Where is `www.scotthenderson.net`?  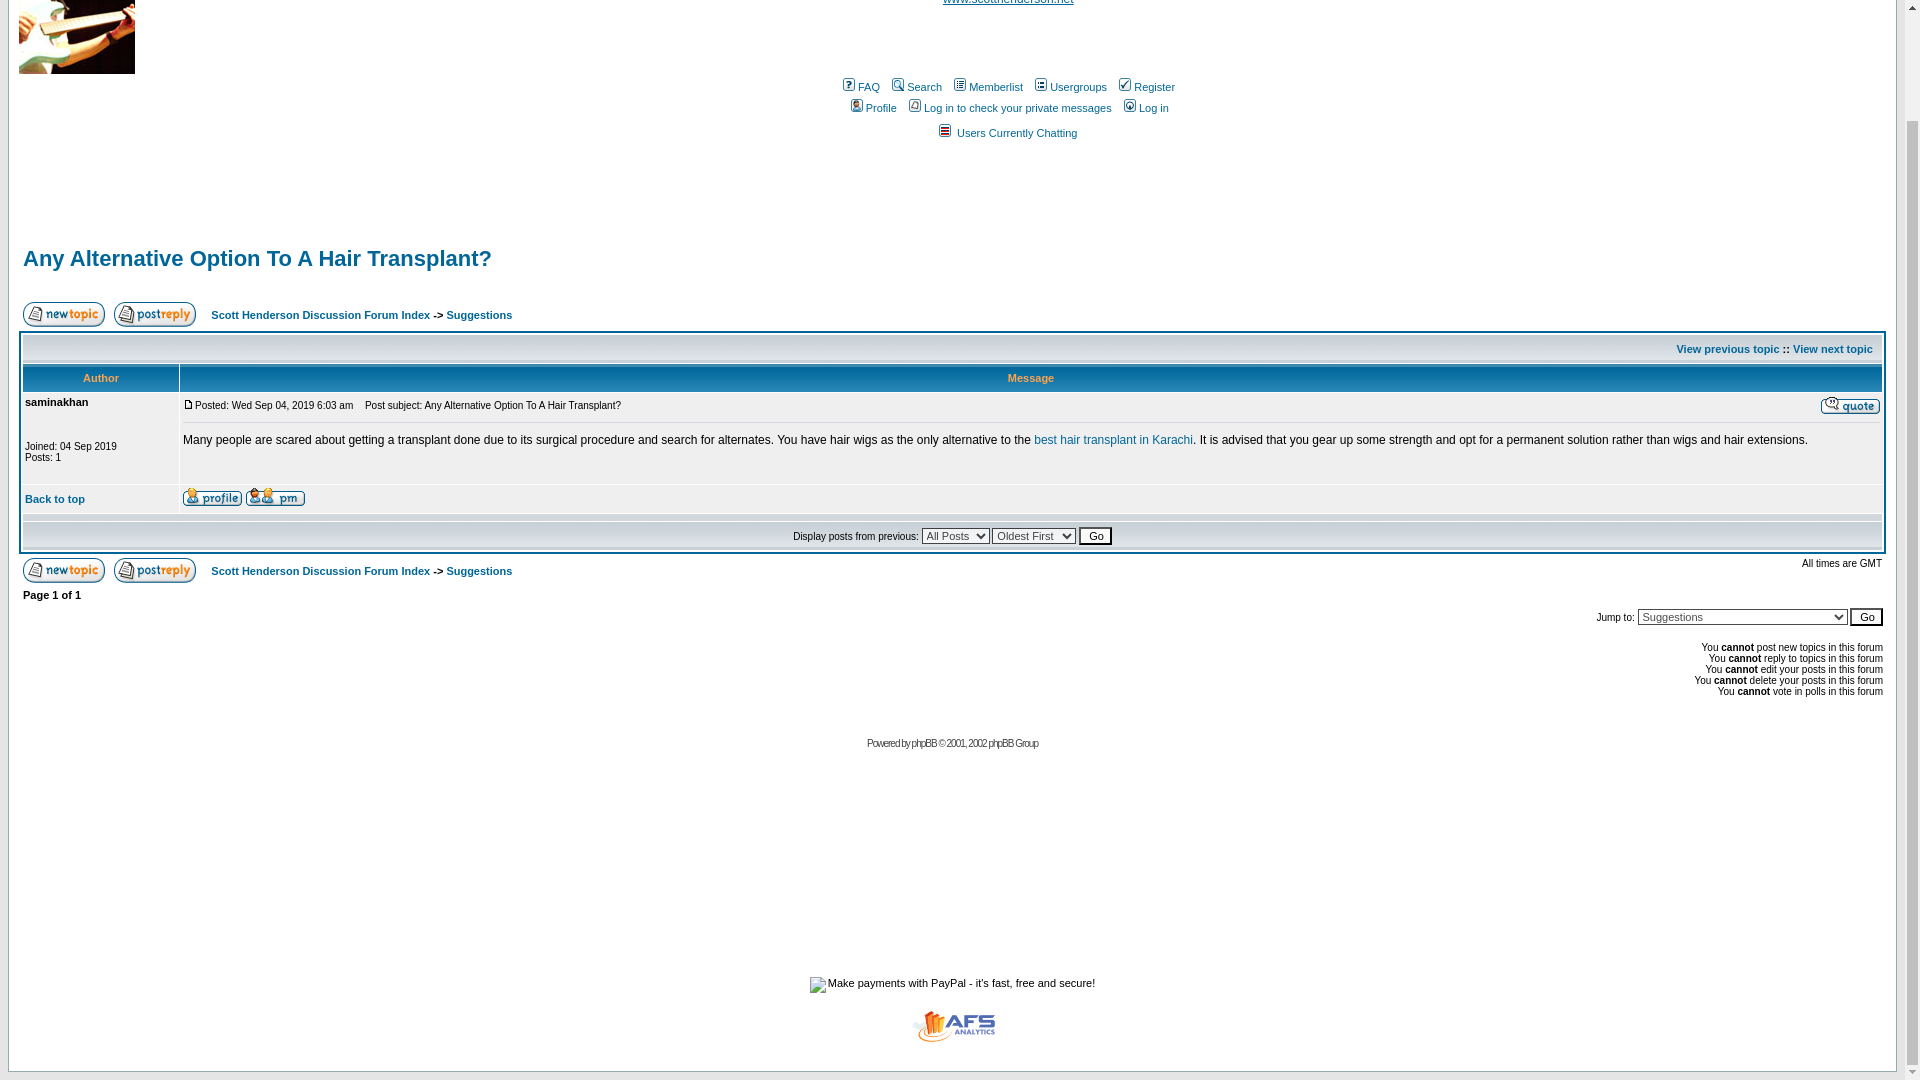
www.scotthenderson.net is located at coordinates (1008, 3).